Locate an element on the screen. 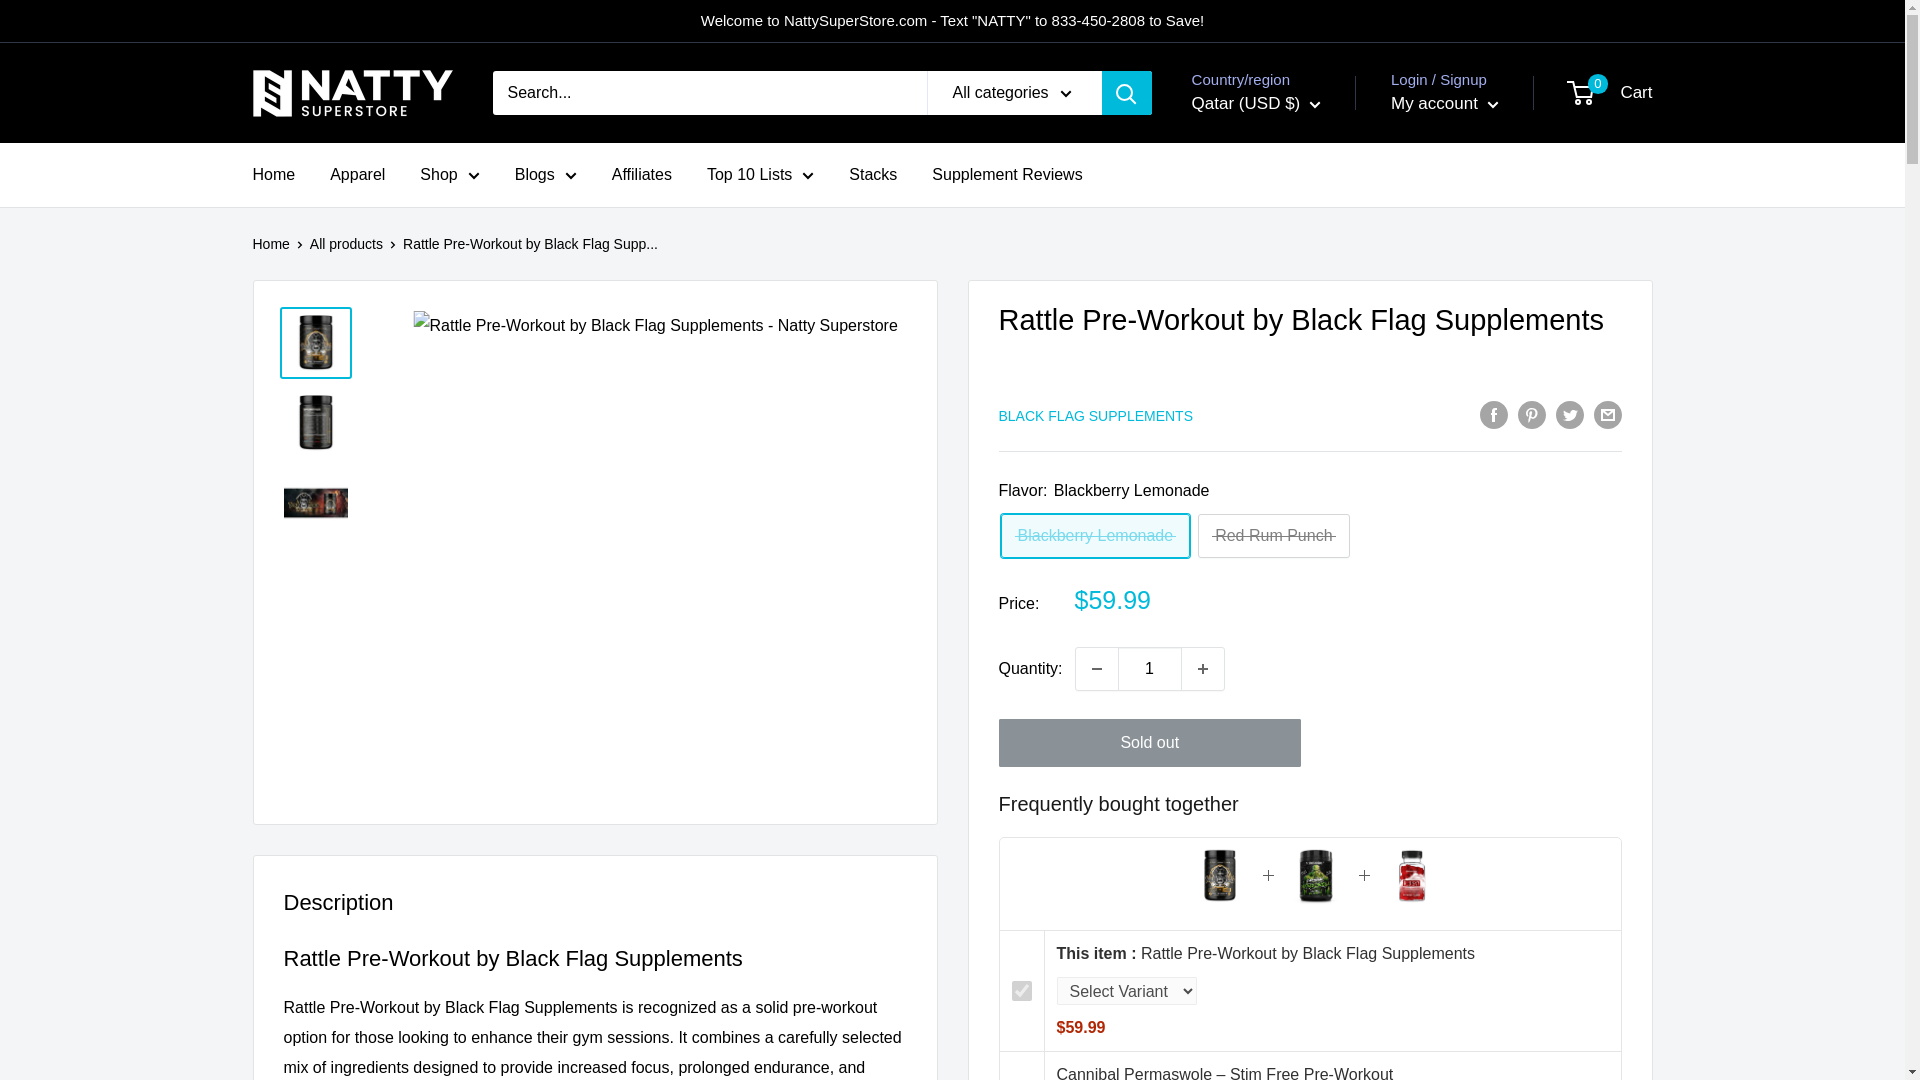  Decrease quantity by 1 is located at coordinates (1096, 669).